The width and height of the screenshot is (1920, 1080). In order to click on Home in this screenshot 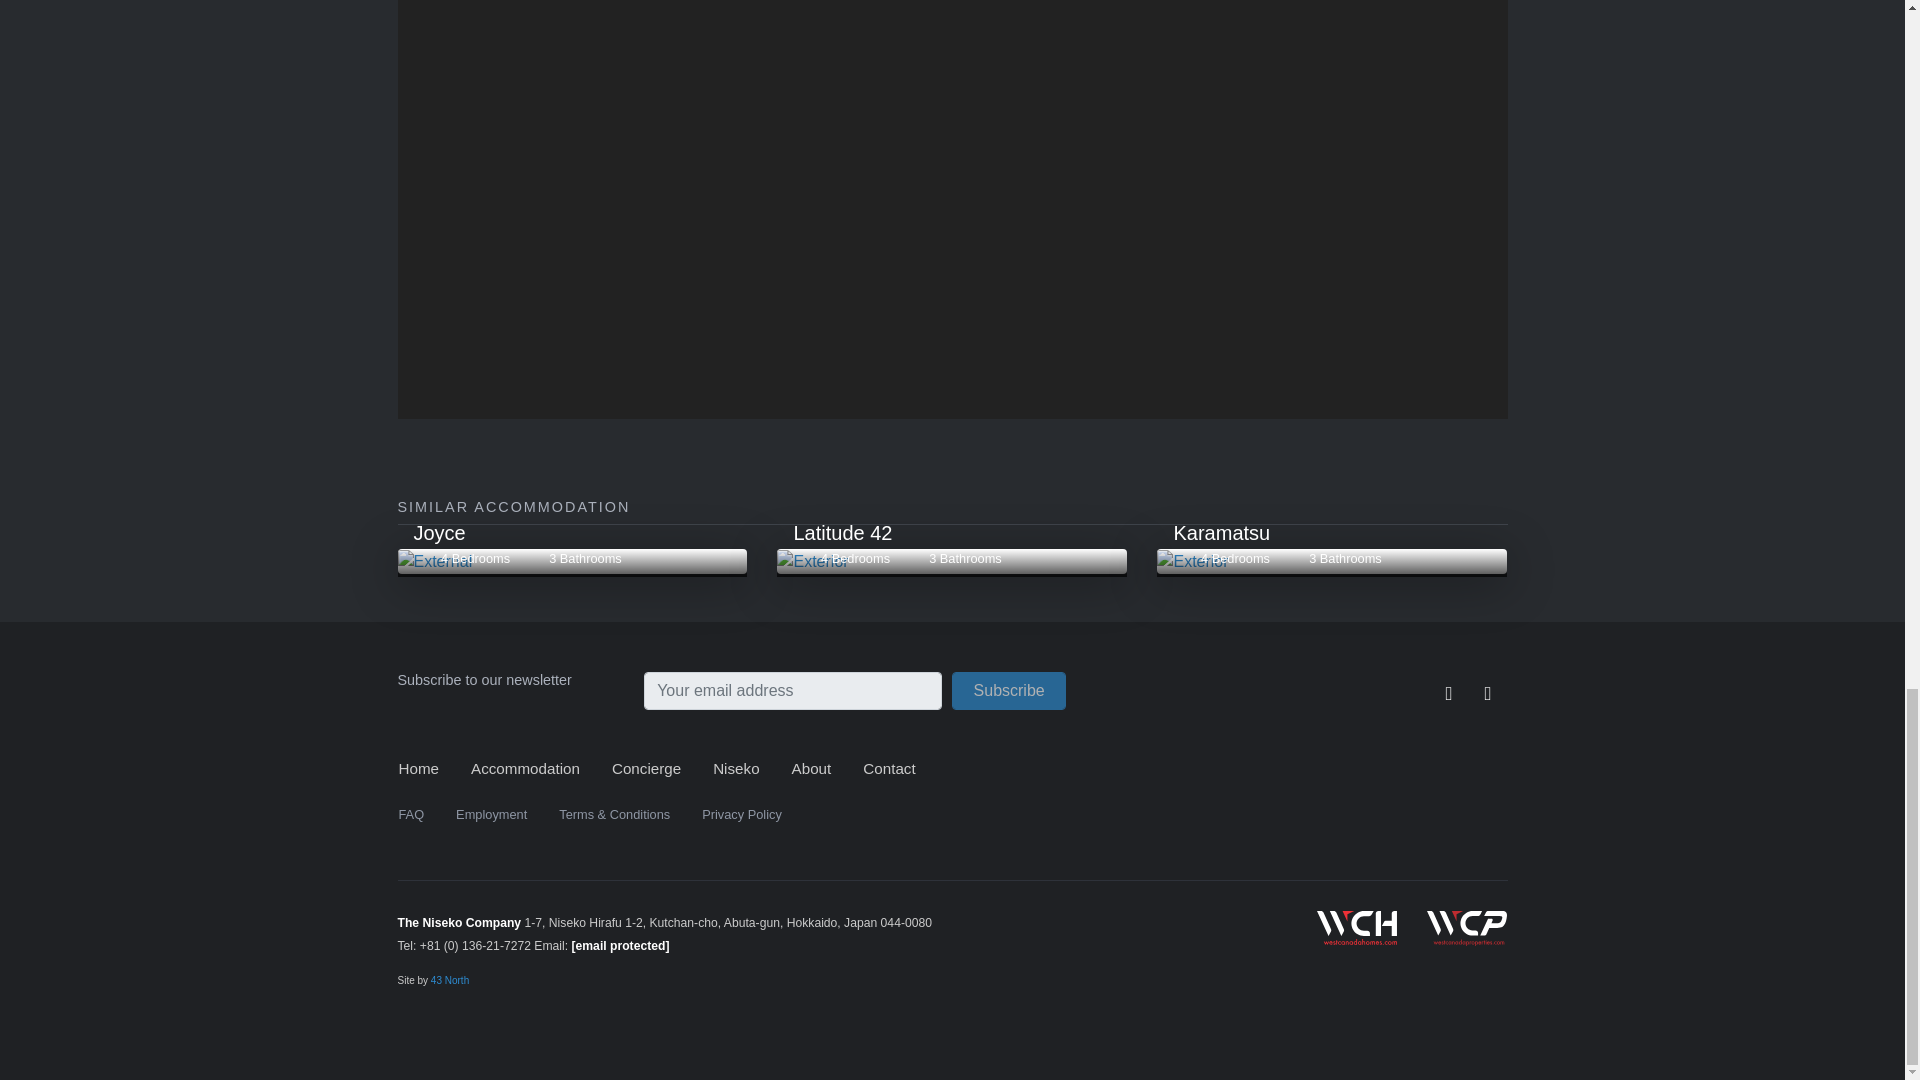, I will do `click(952, 560)`.